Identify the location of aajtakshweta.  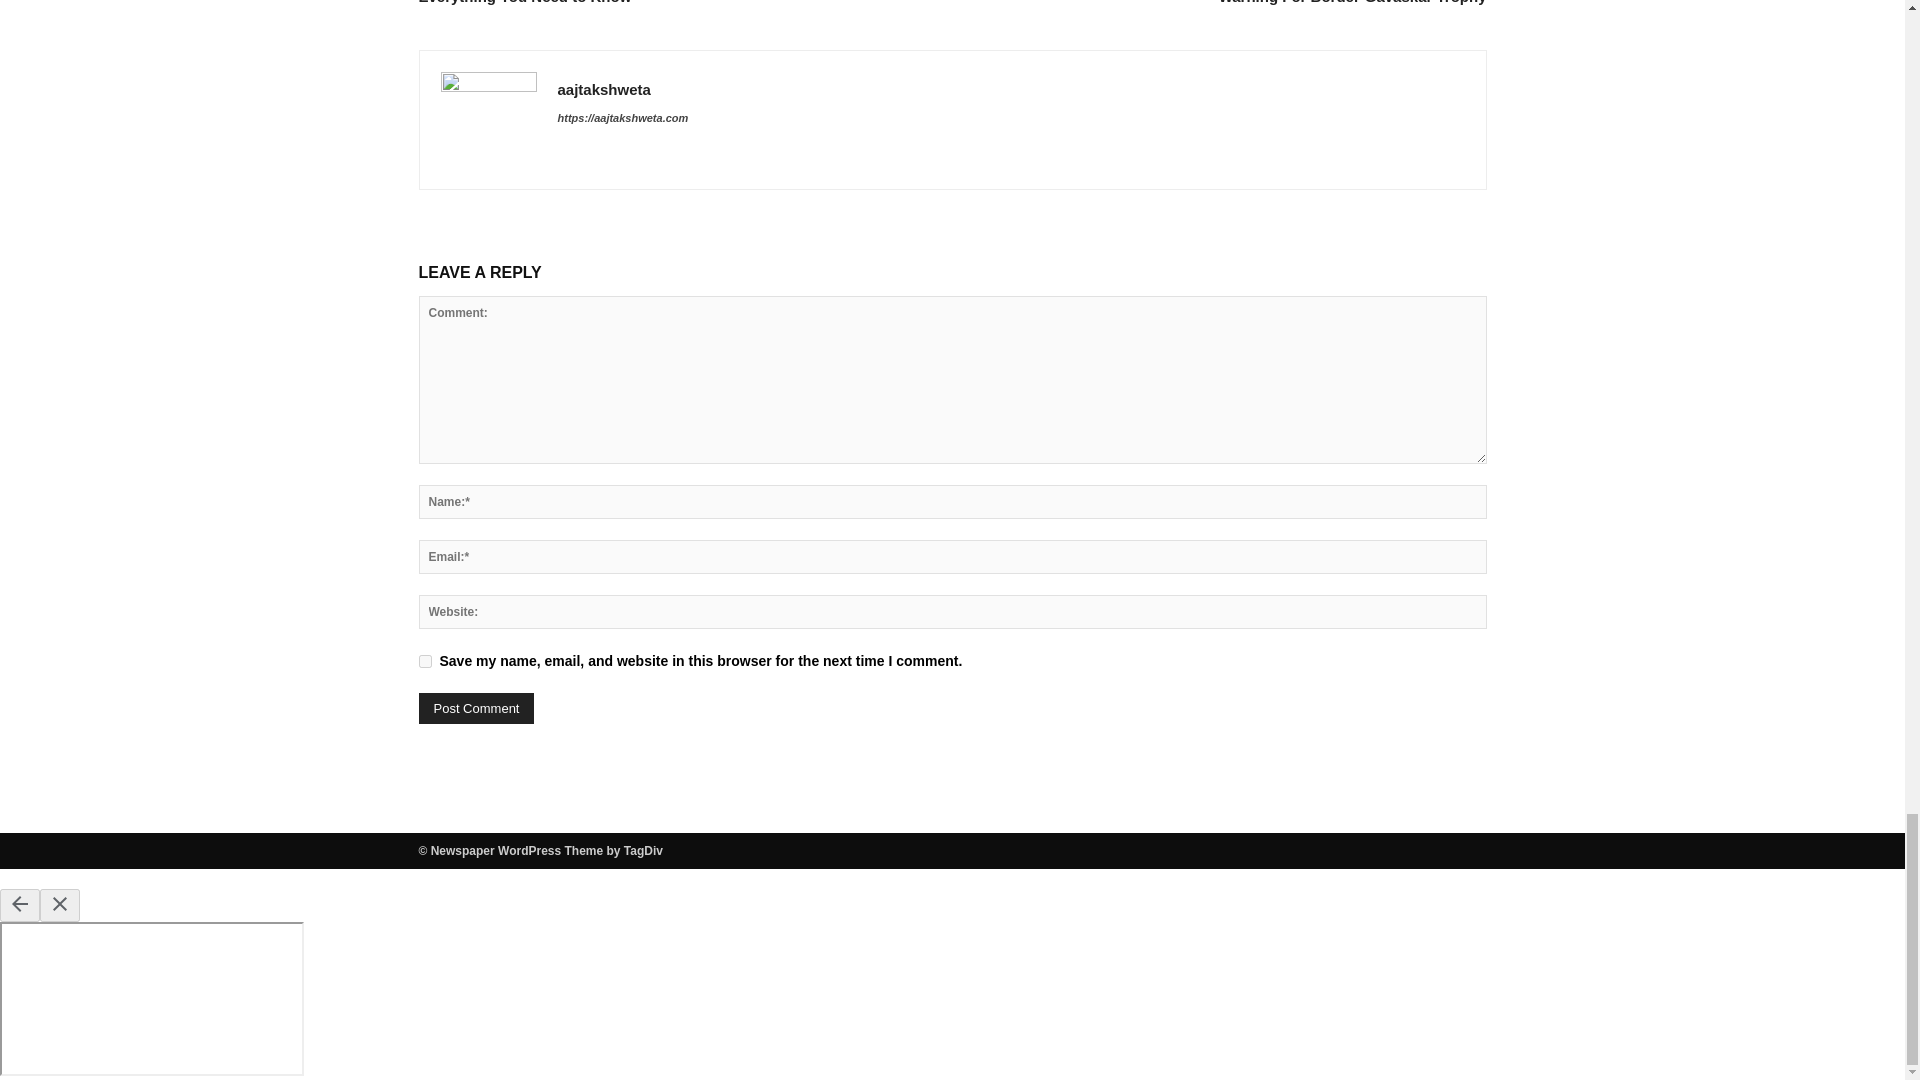
(604, 90).